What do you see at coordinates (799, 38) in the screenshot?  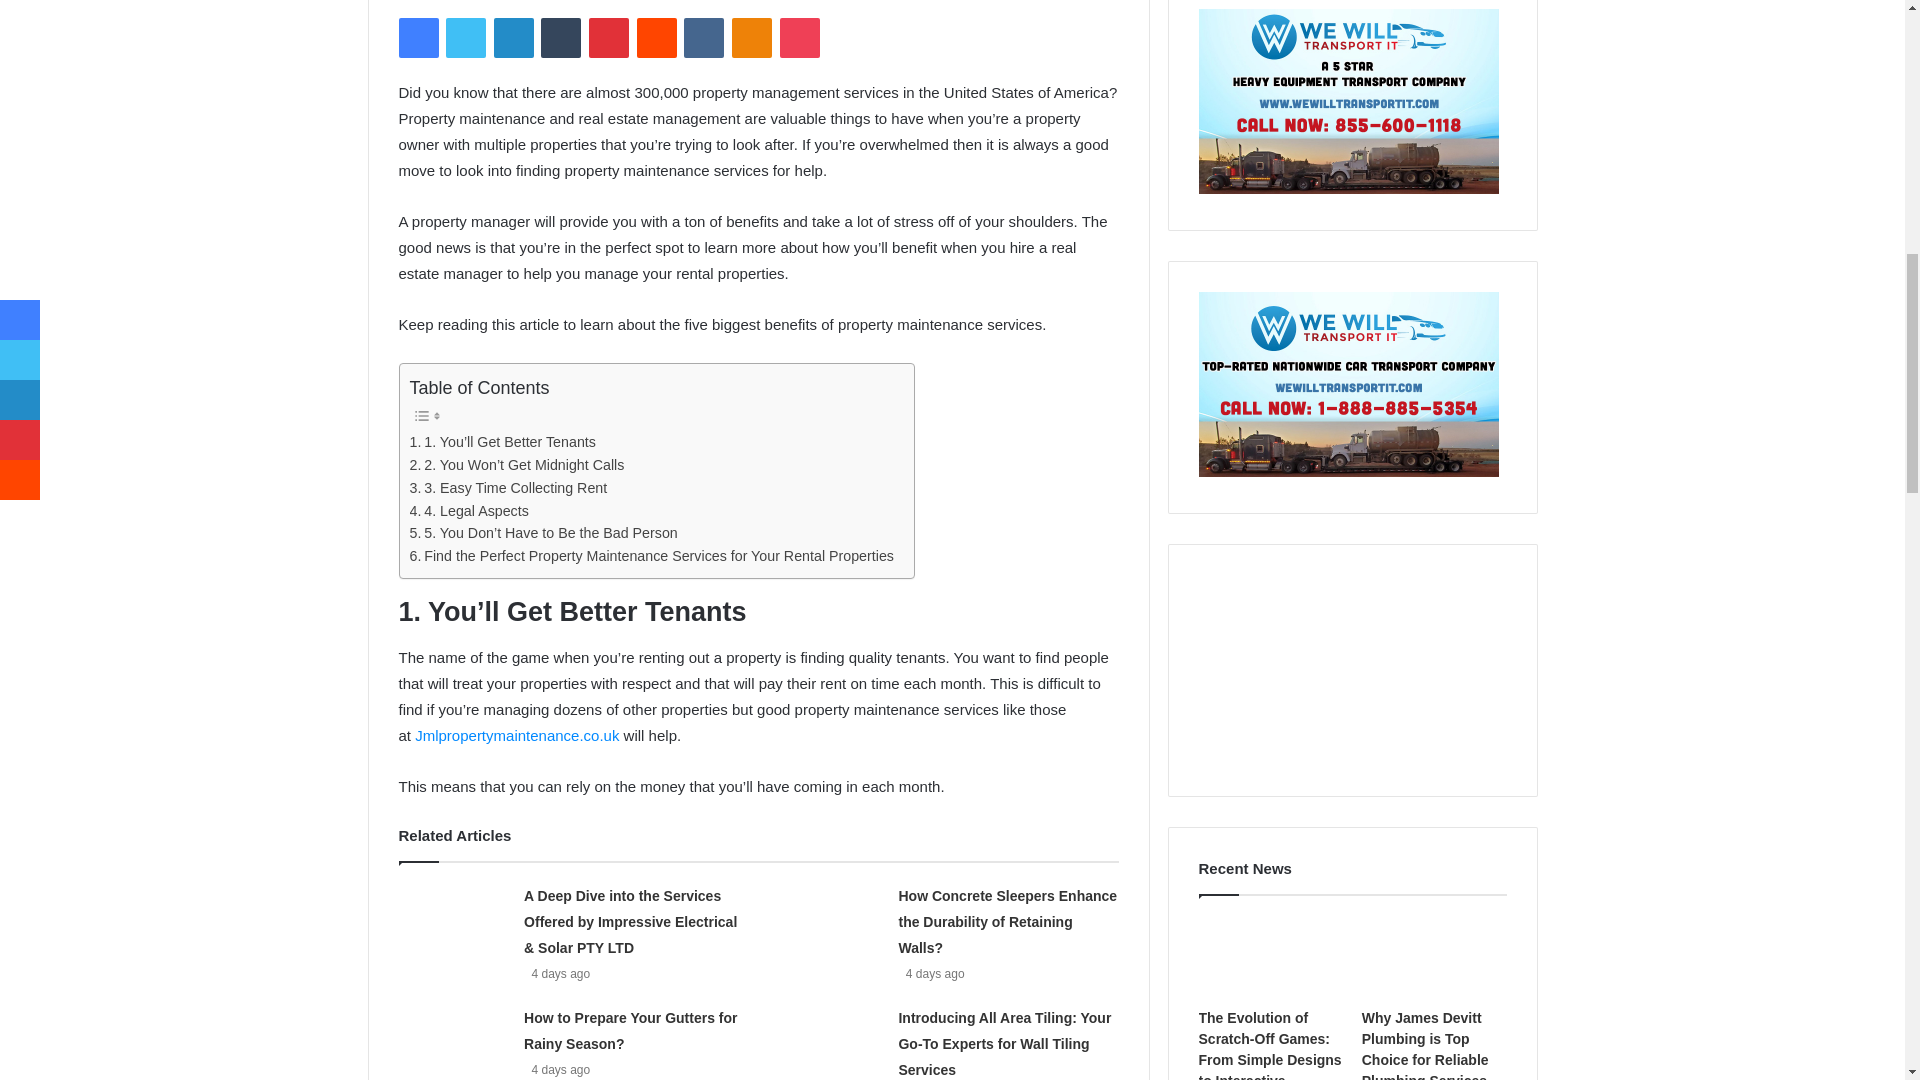 I see `Pocket` at bounding box center [799, 38].